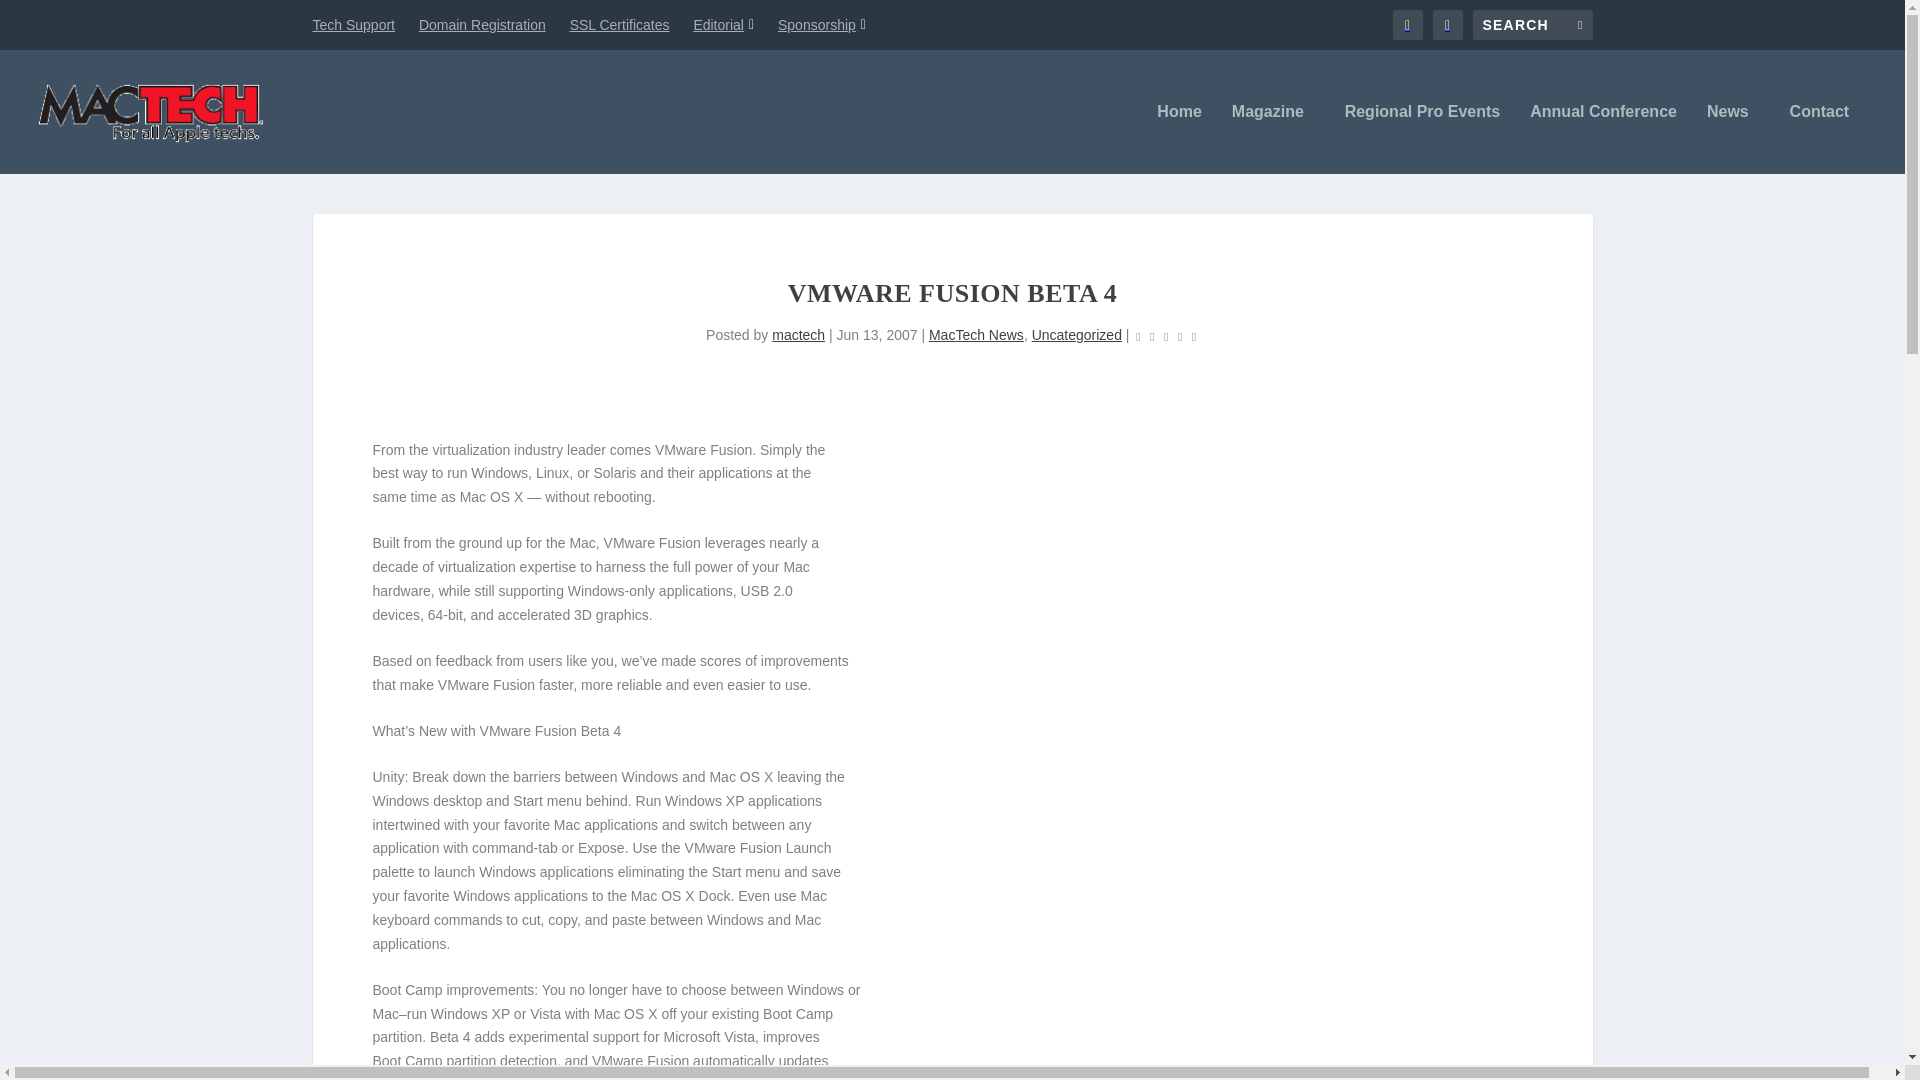 This screenshot has width=1920, height=1080. I want to click on Rating: 0.00, so click(1165, 336).